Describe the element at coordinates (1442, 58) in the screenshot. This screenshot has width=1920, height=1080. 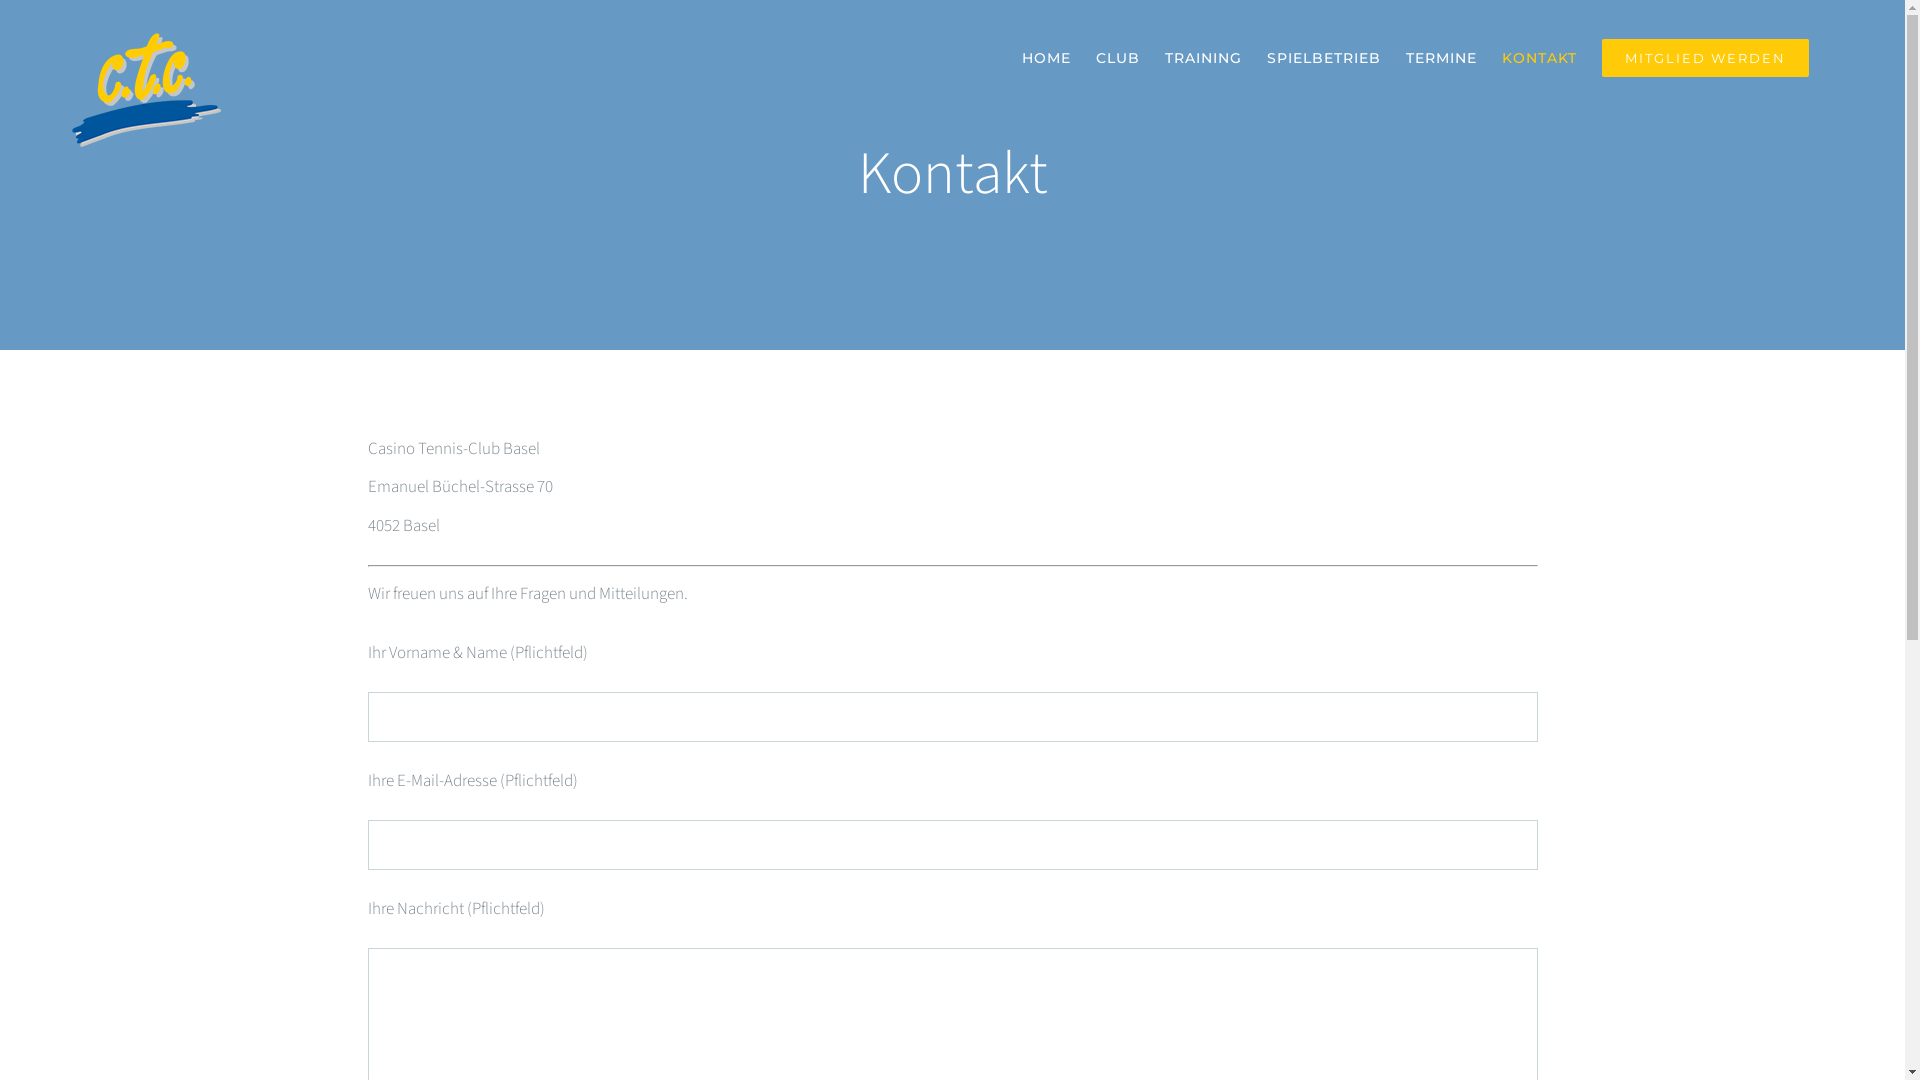
I see `TERMINE` at that location.